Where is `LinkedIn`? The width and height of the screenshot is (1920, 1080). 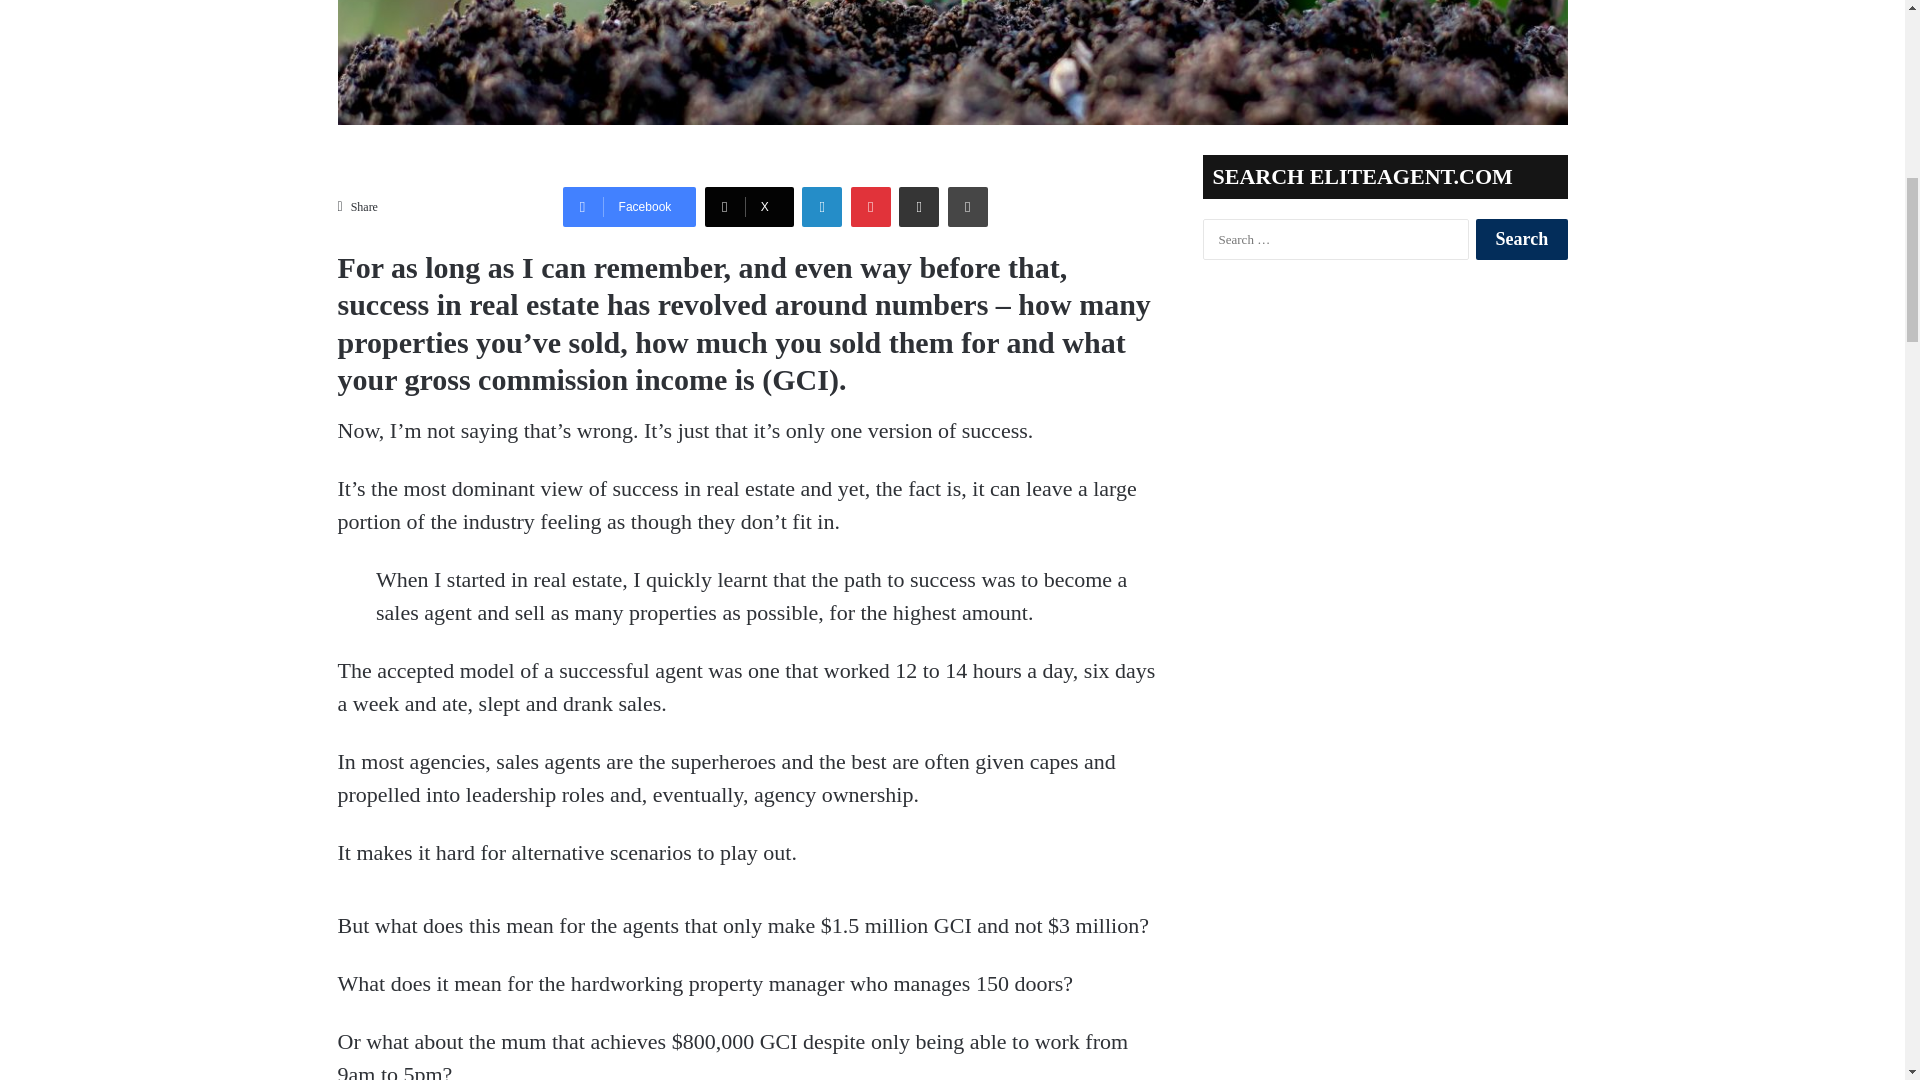
LinkedIn is located at coordinates (822, 206).